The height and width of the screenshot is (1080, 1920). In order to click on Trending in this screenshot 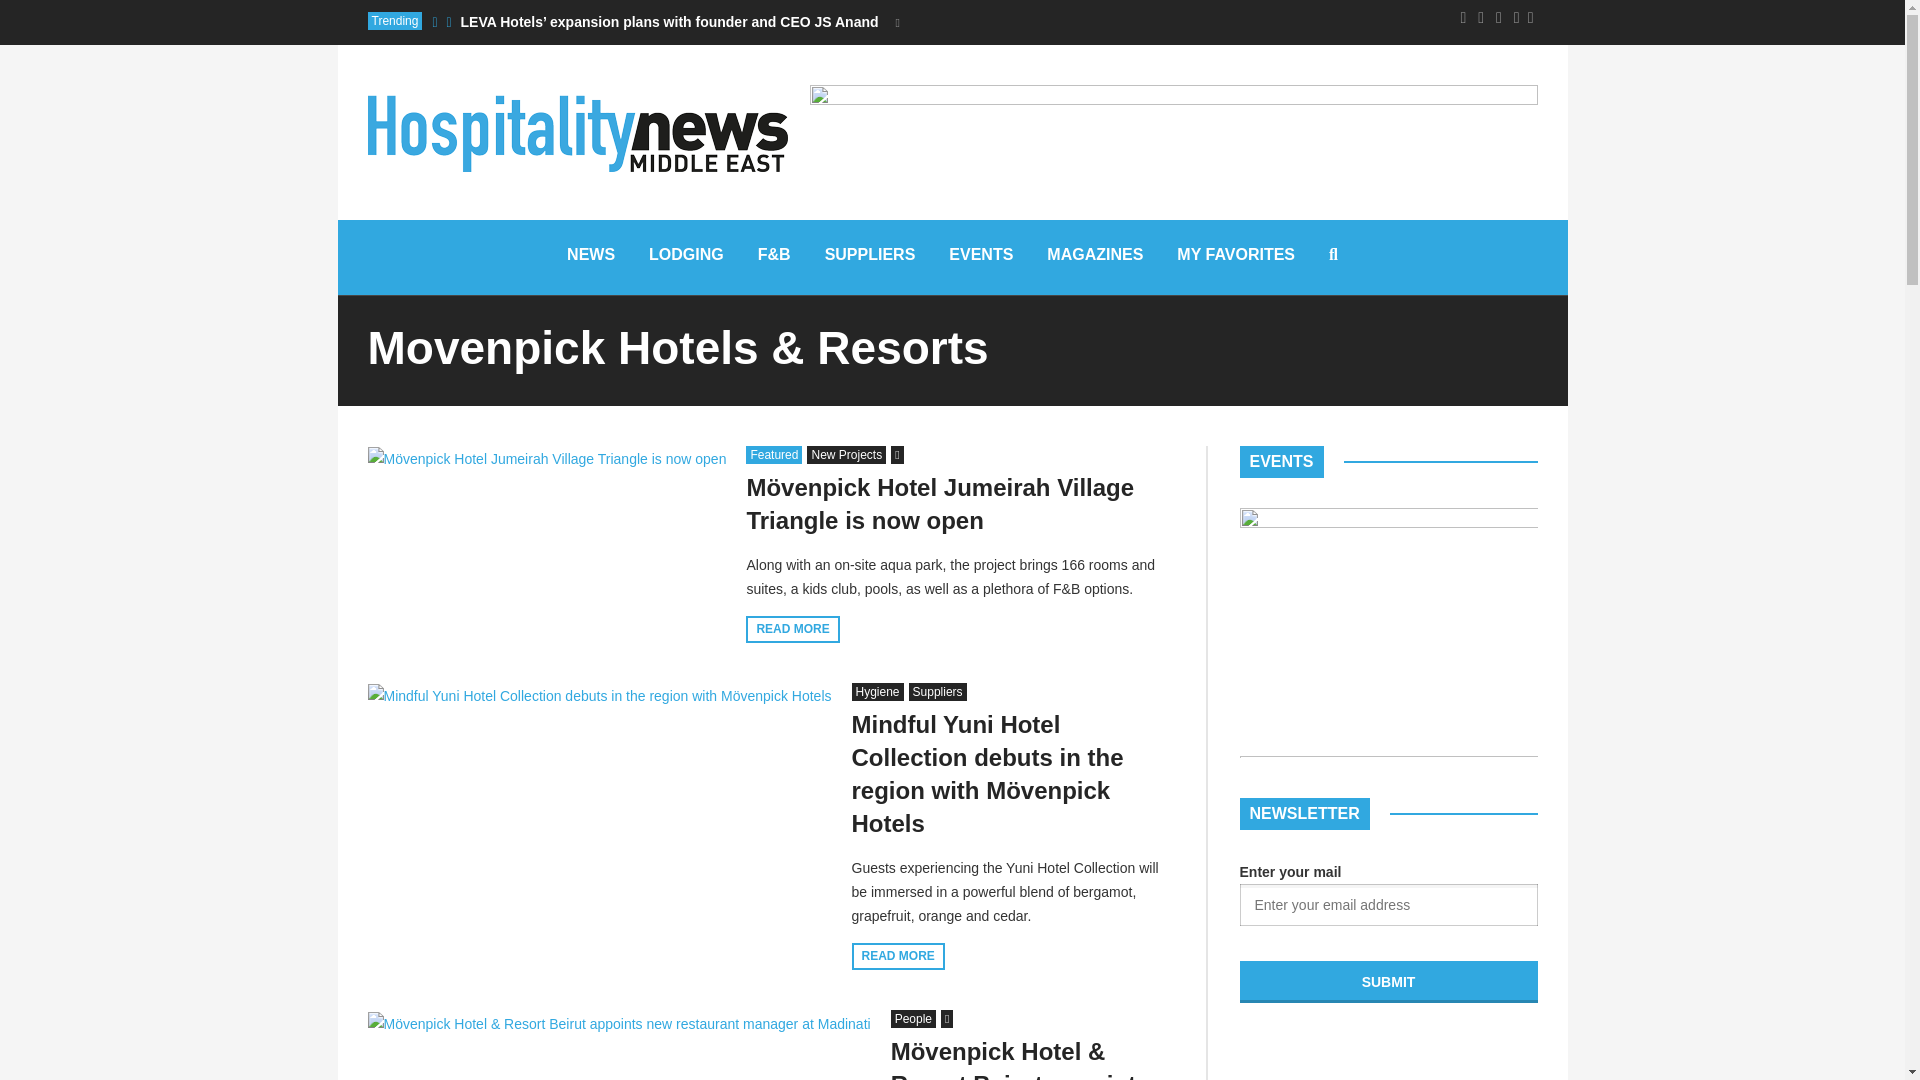, I will do `click(395, 20)`.